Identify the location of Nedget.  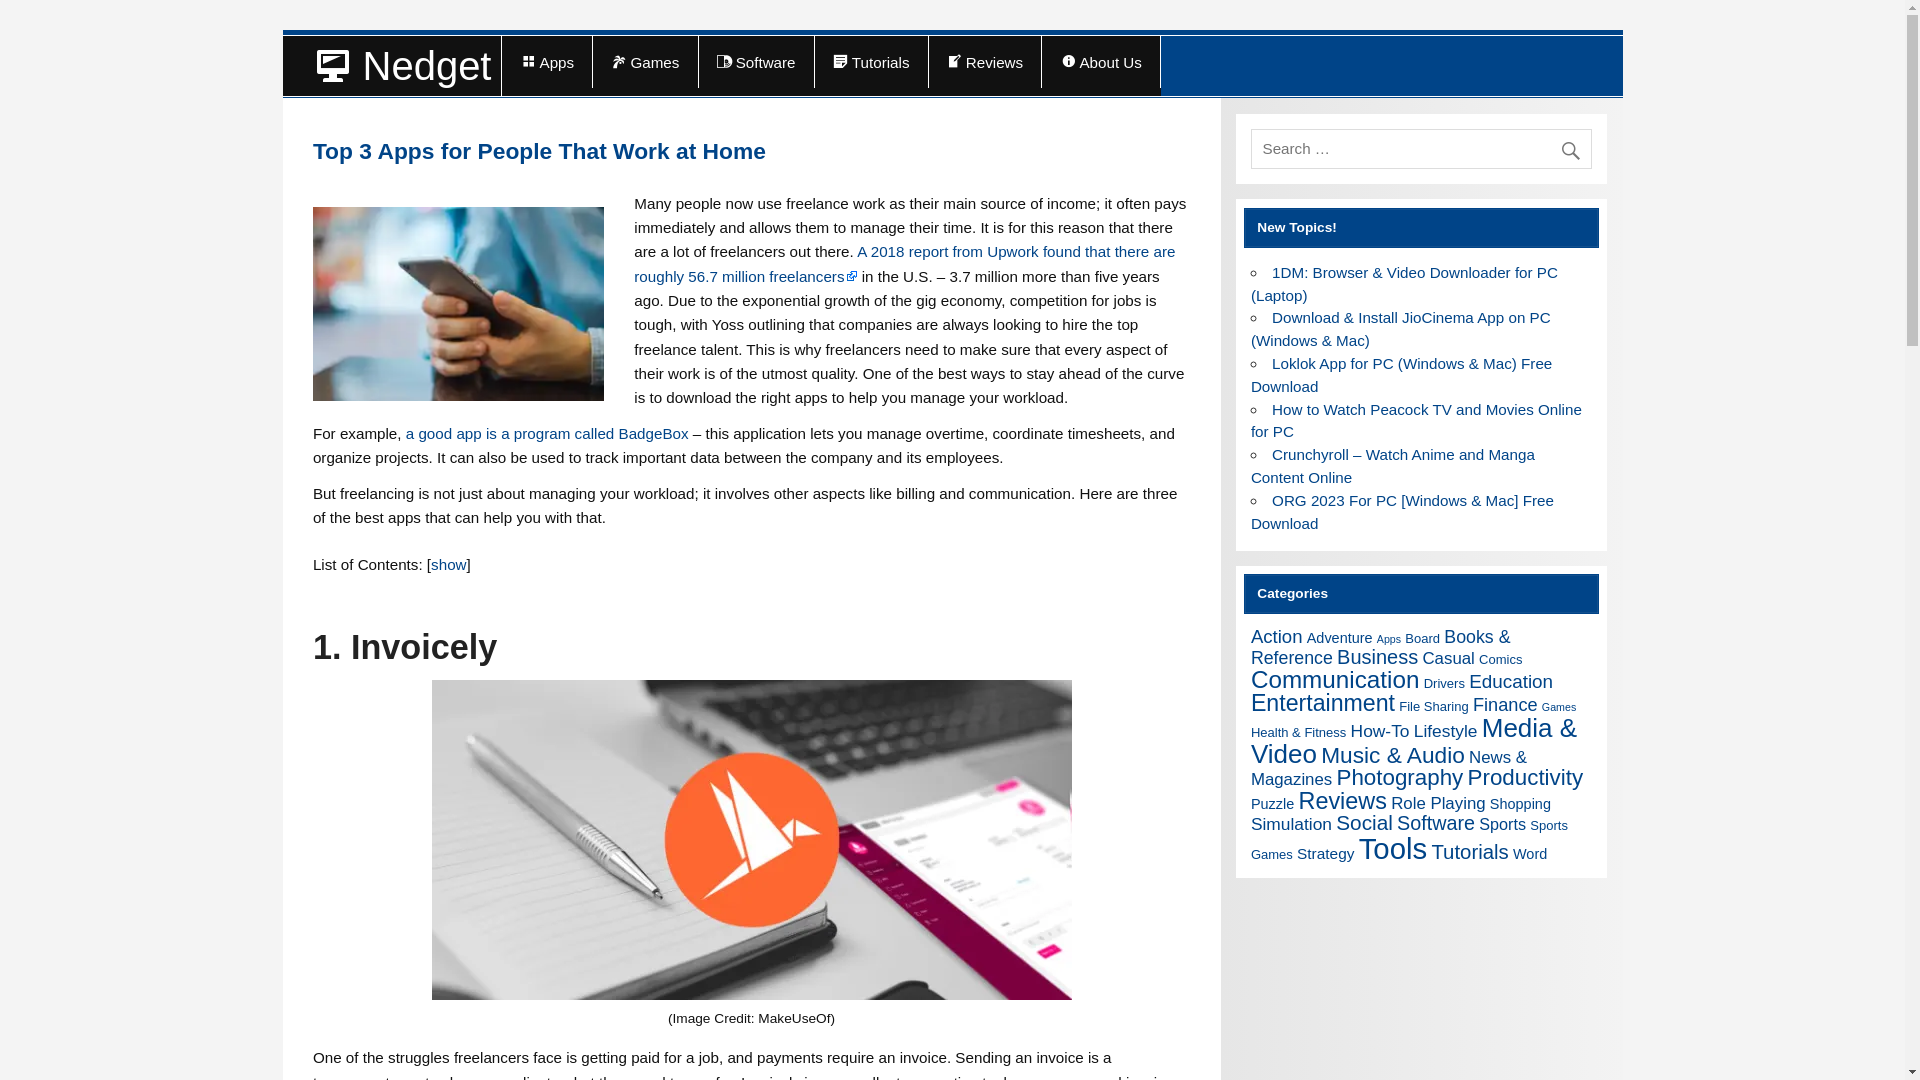
(392, 66).